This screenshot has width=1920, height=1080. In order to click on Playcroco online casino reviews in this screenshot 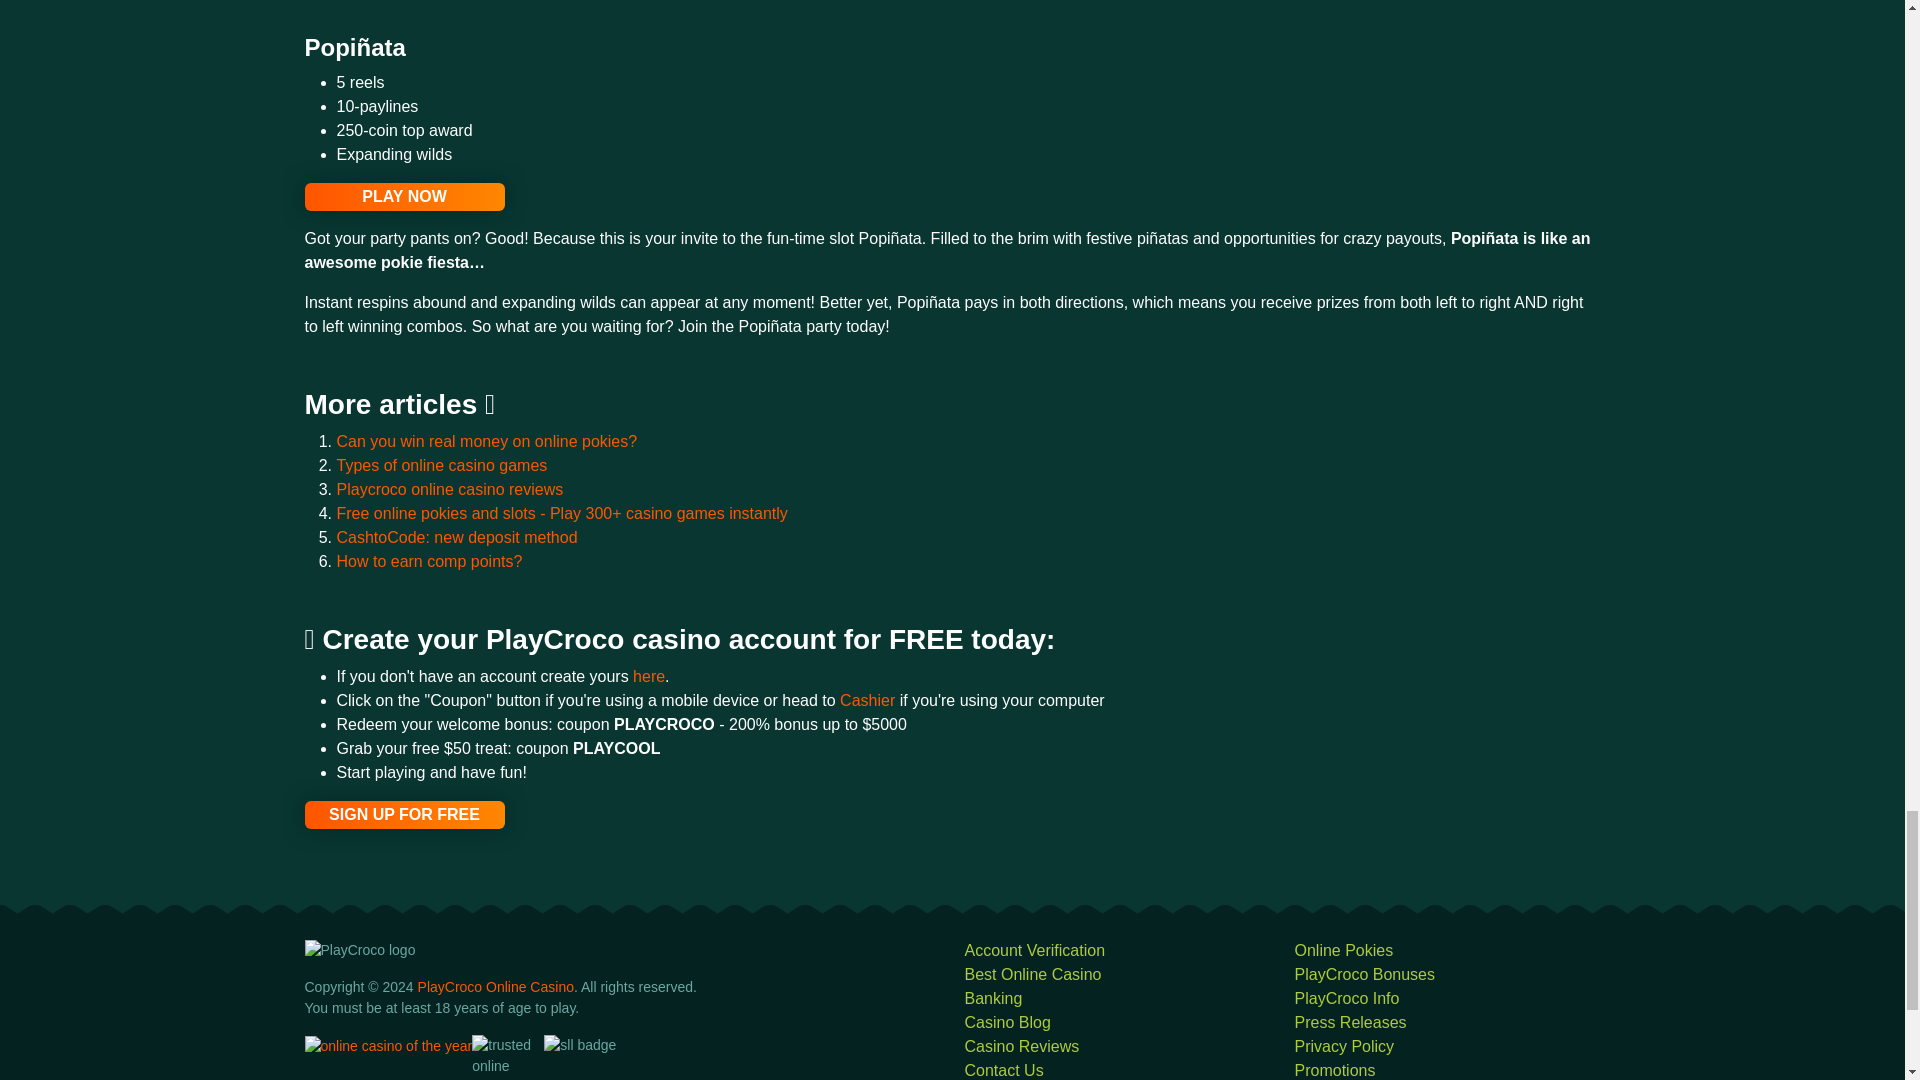, I will do `click(449, 488)`.